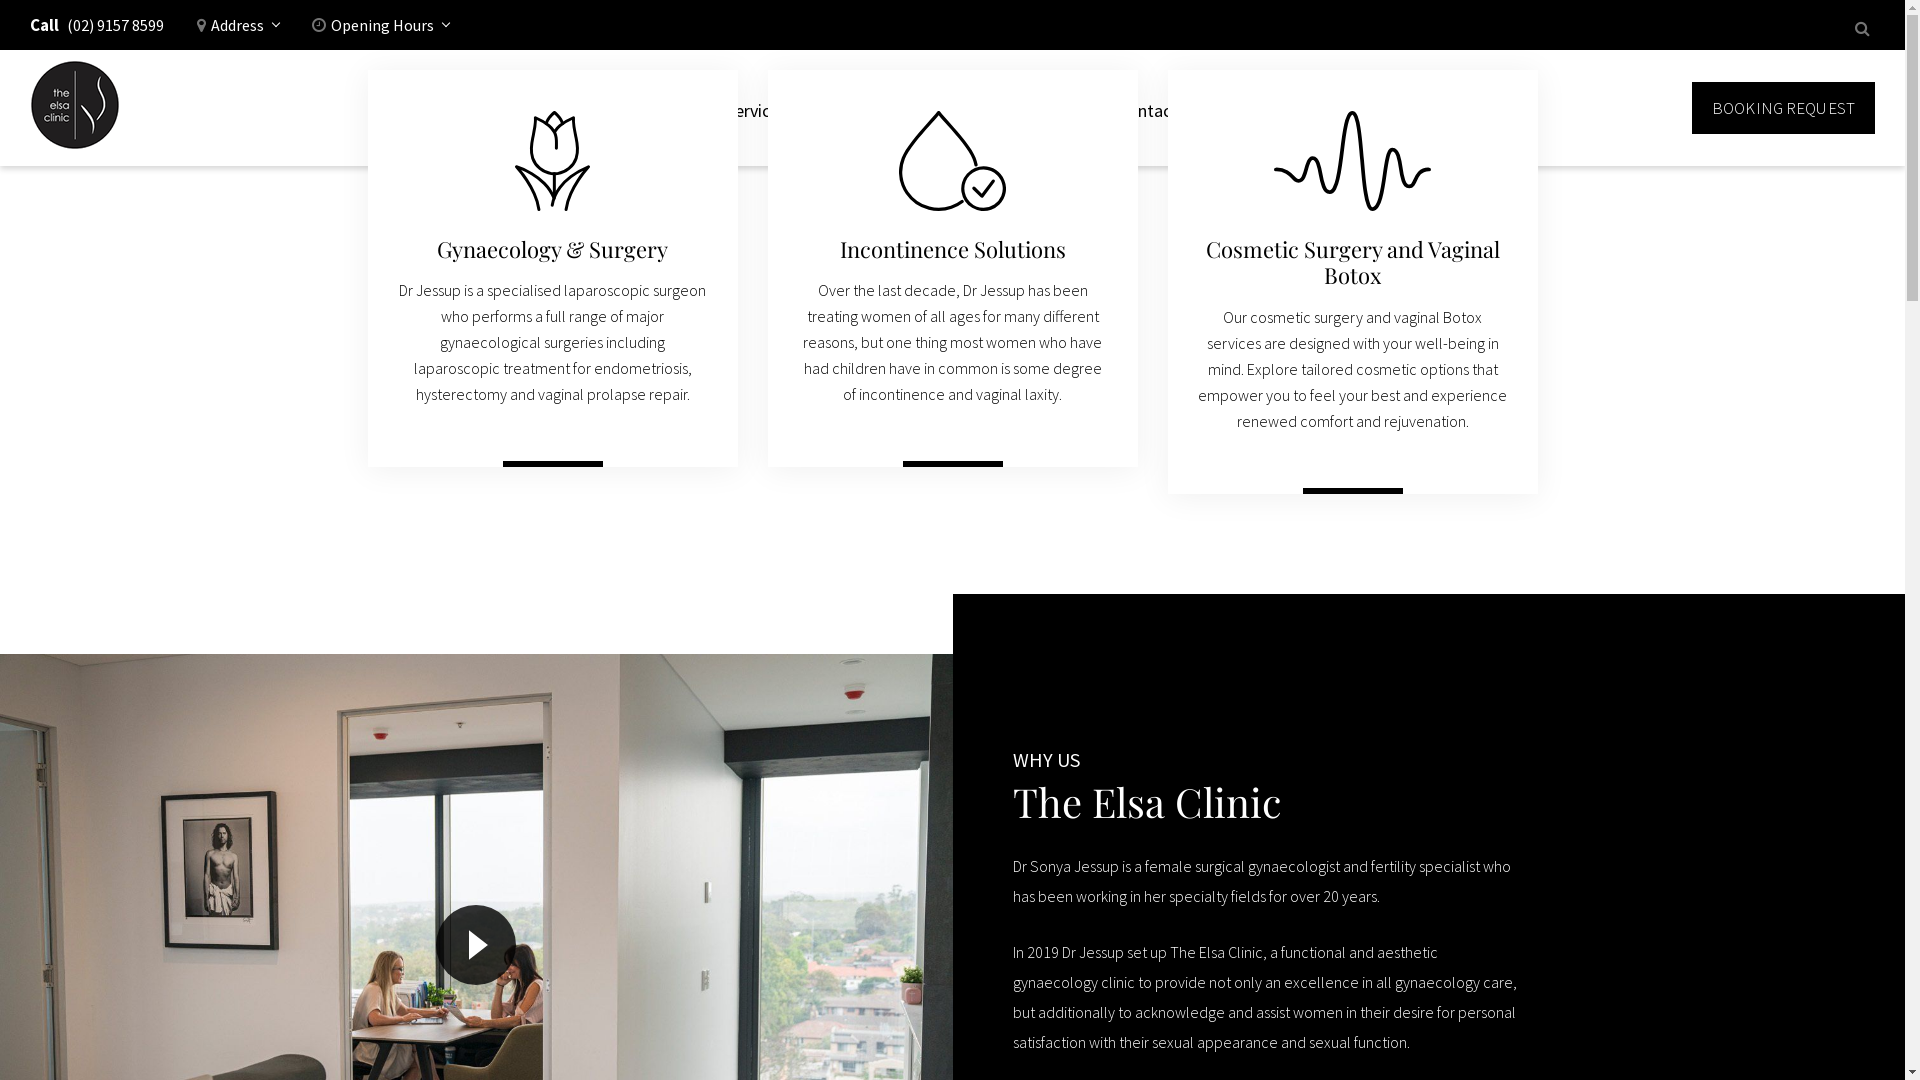  What do you see at coordinates (762, 108) in the screenshot?
I see `Services` at bounding box center [762, 108].